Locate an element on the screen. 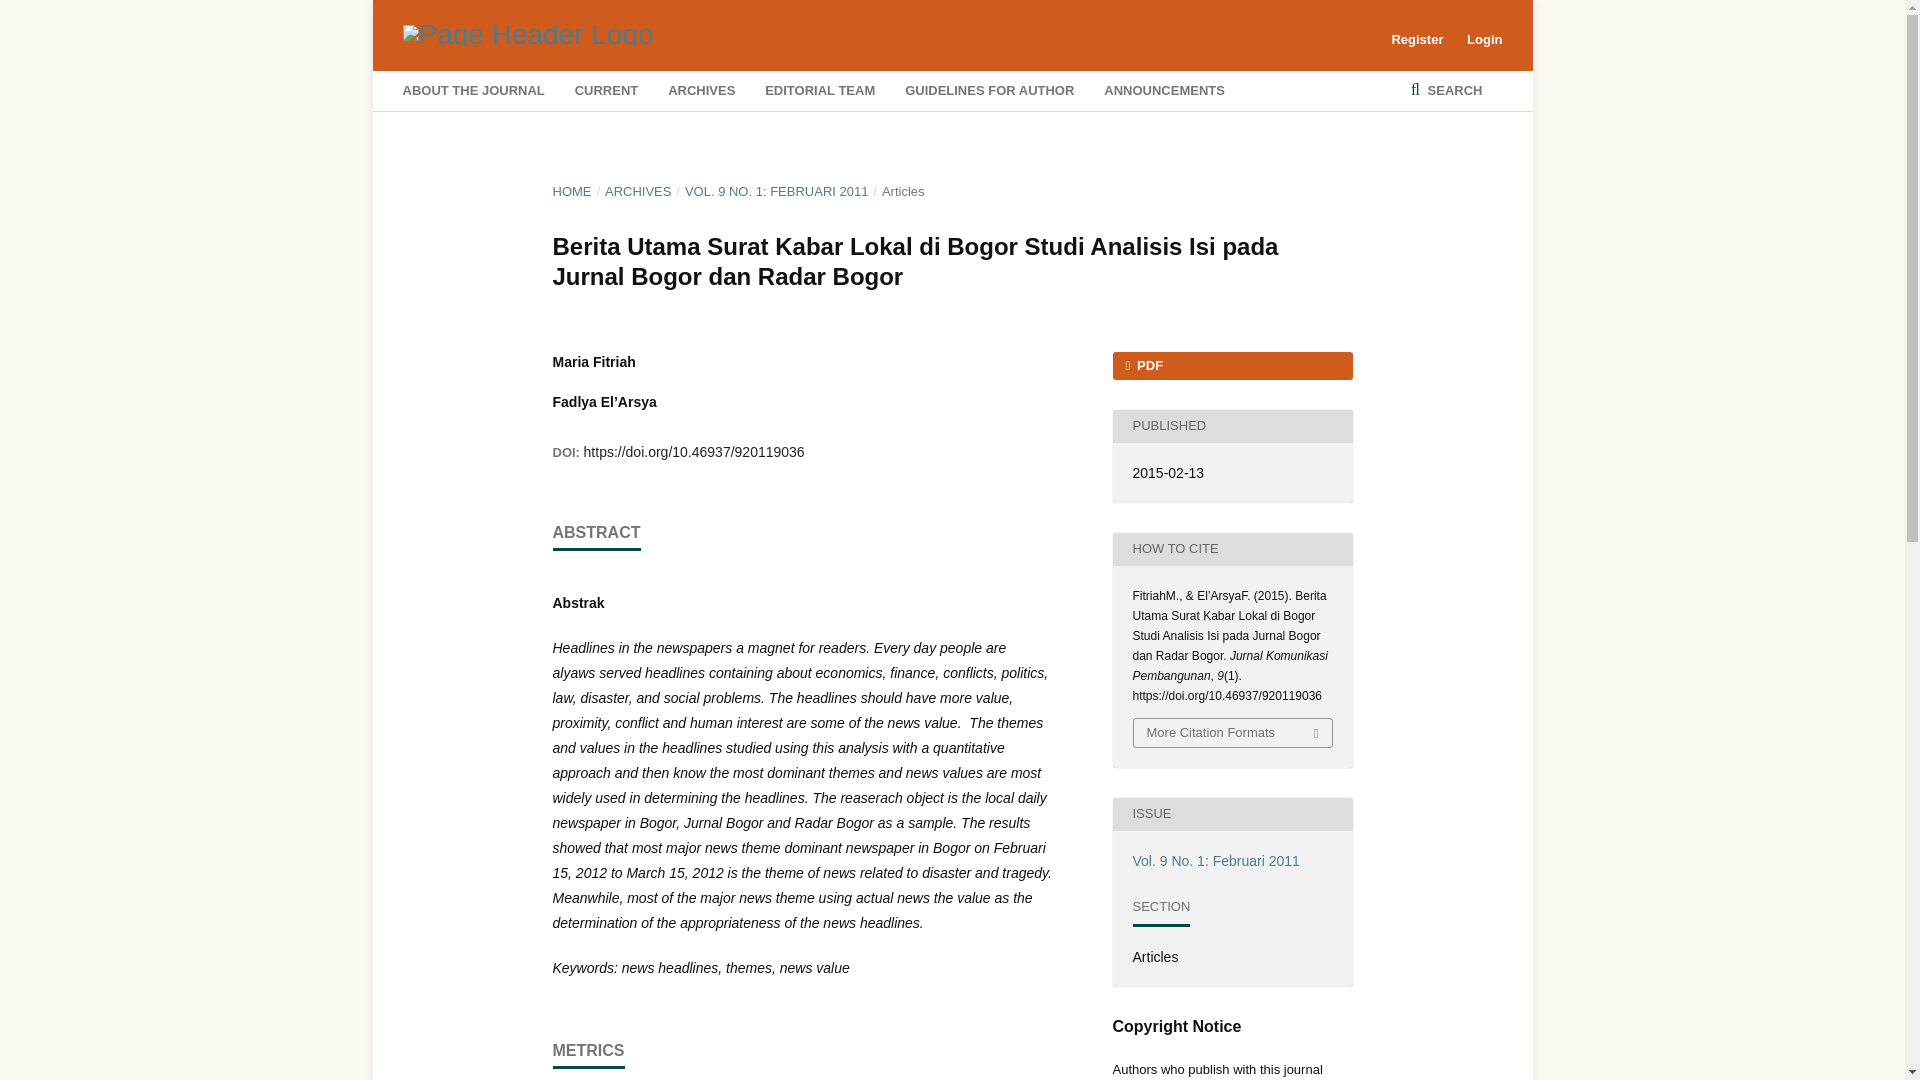  ARCHIVES is located at coordinates (702, 91).